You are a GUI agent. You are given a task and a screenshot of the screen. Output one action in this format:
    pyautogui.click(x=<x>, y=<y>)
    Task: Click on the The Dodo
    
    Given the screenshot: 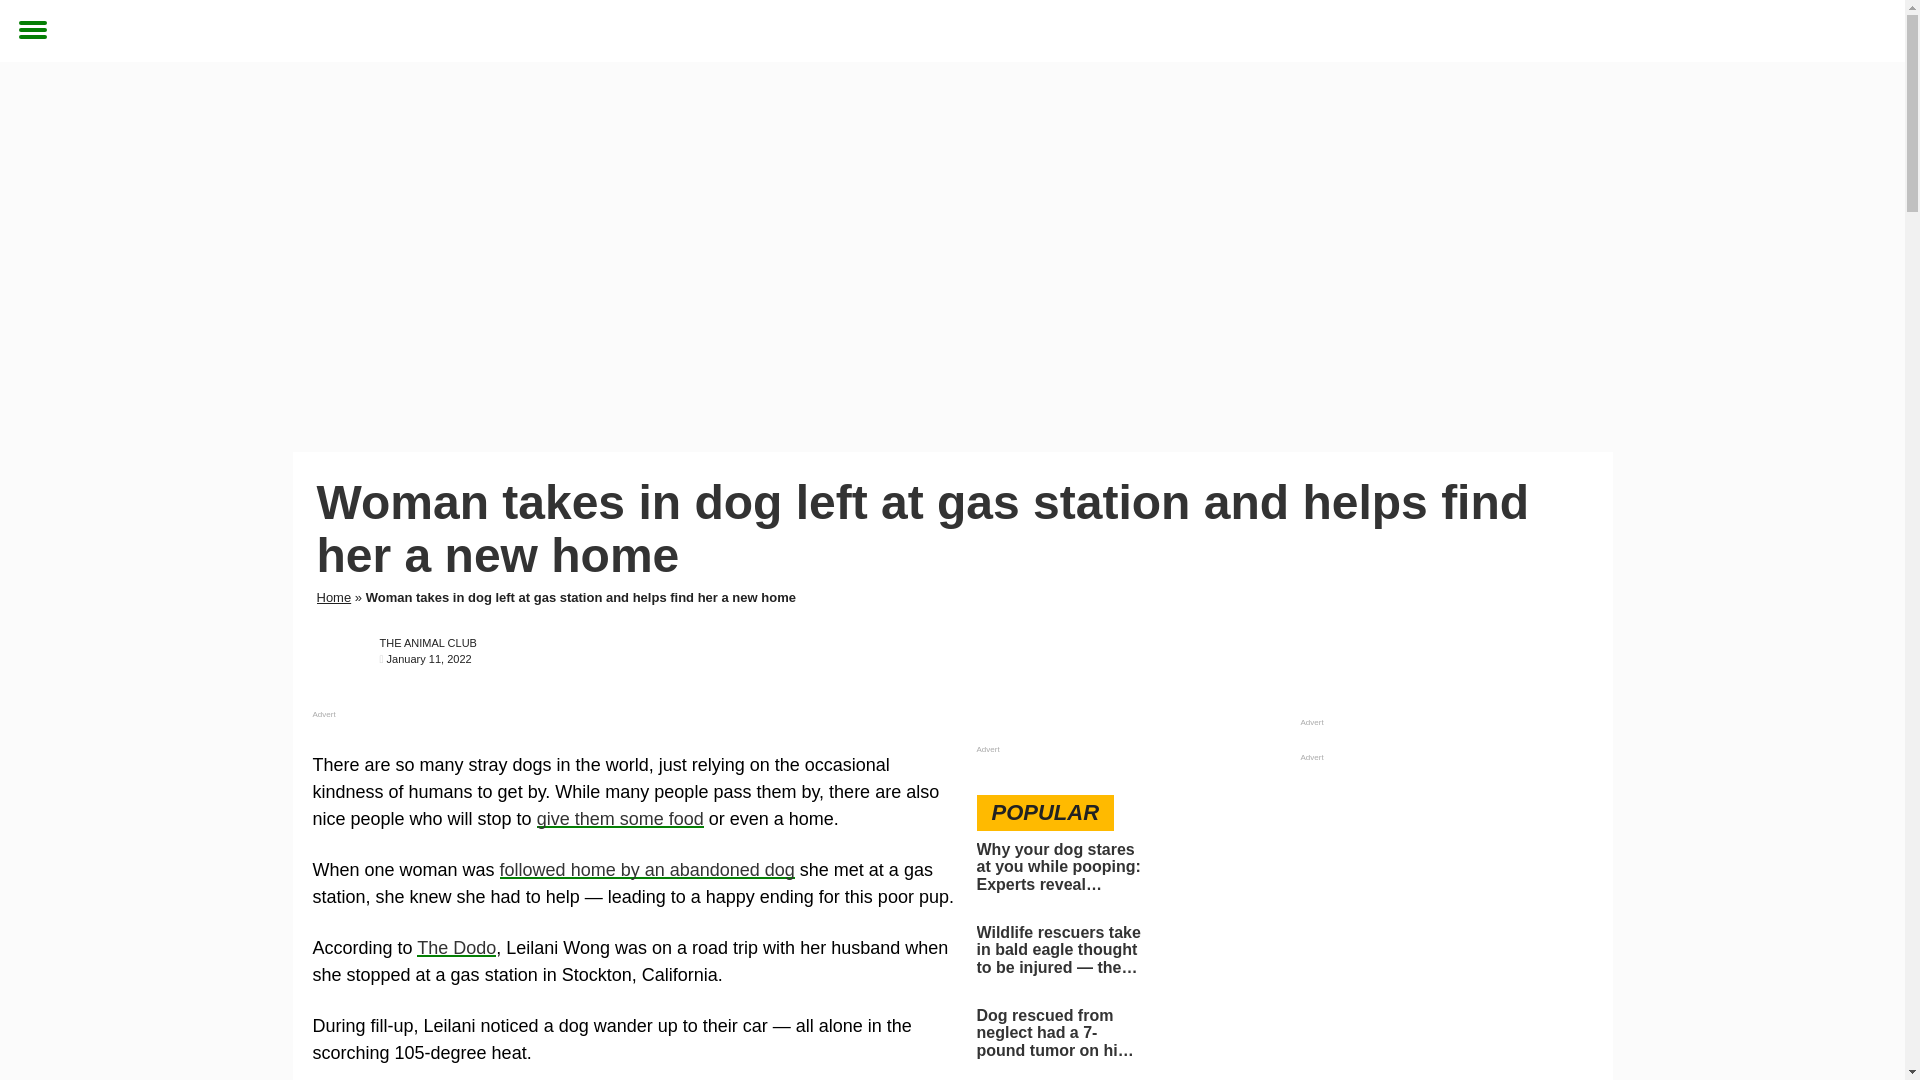 What is the action you would take?
    pyautogui.click(x=456, y=948)
    